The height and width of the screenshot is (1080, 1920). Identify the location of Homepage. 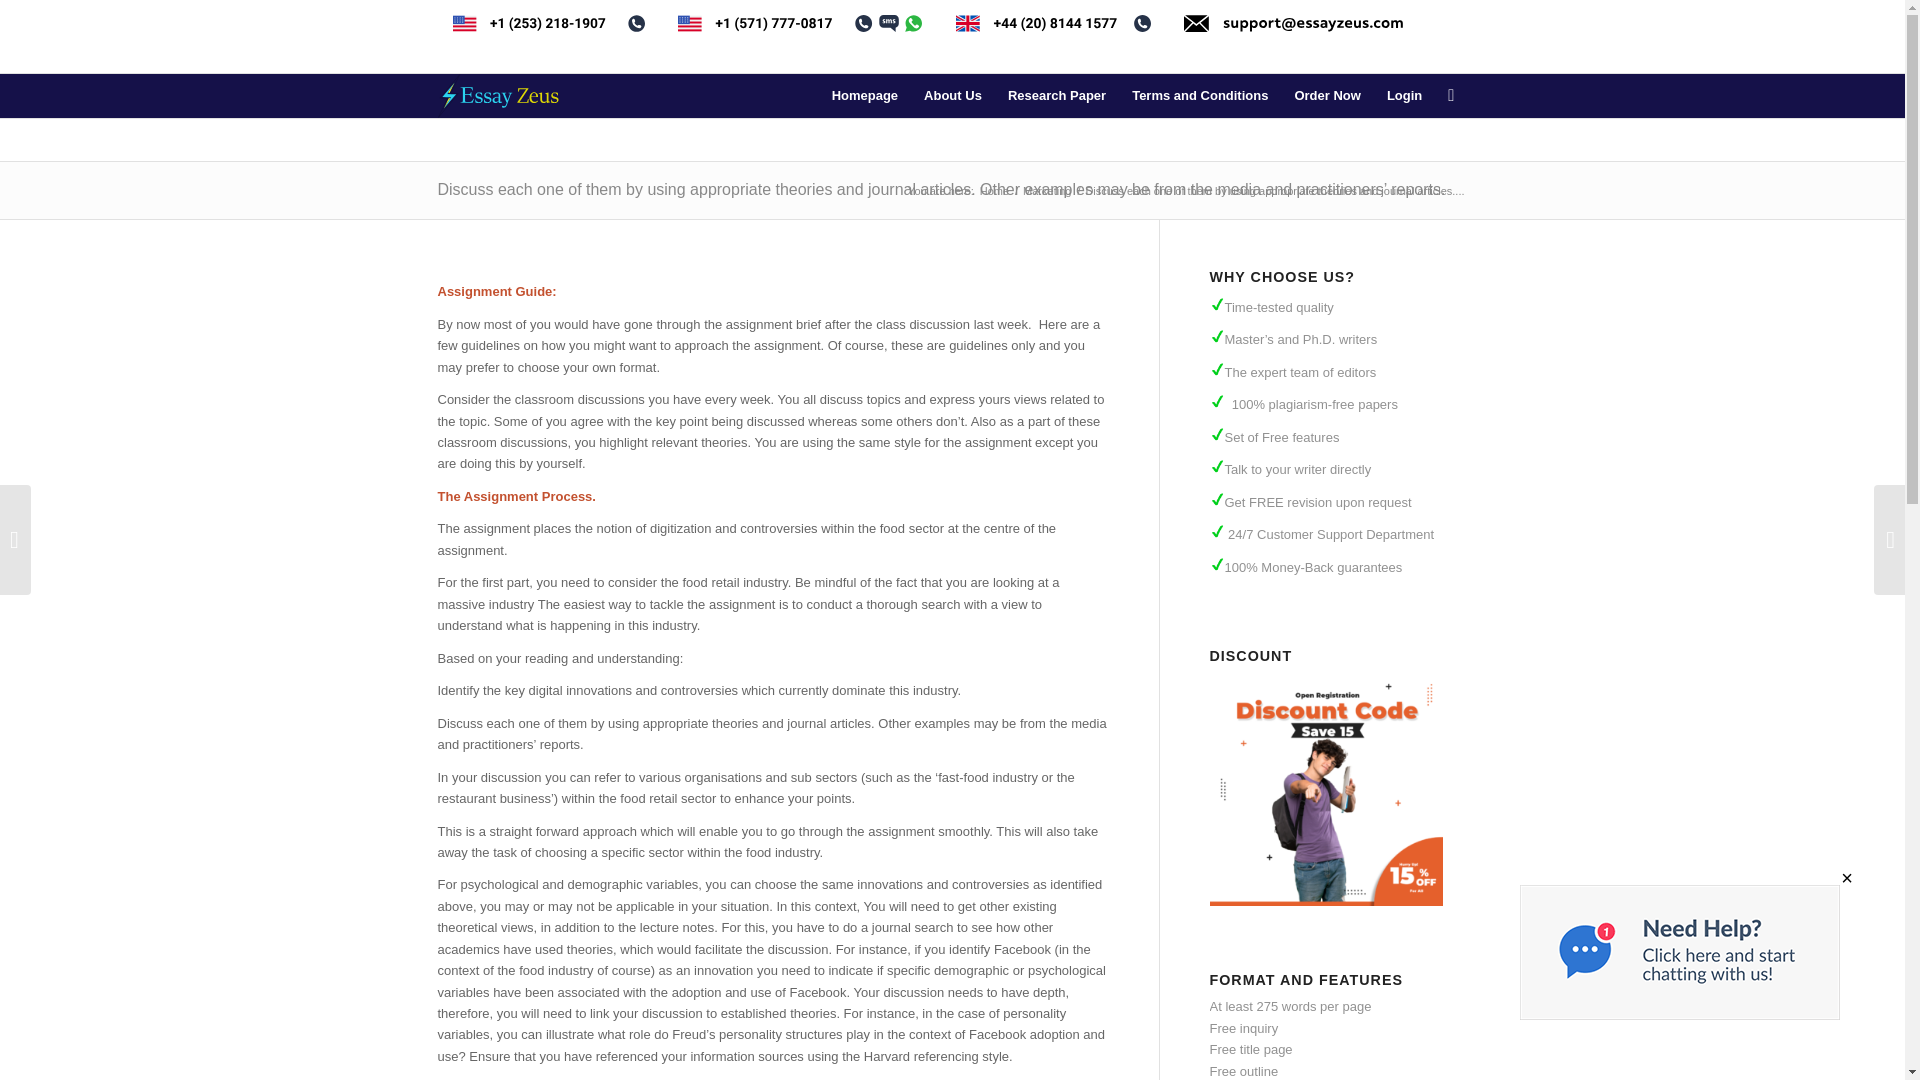
(864, 96).